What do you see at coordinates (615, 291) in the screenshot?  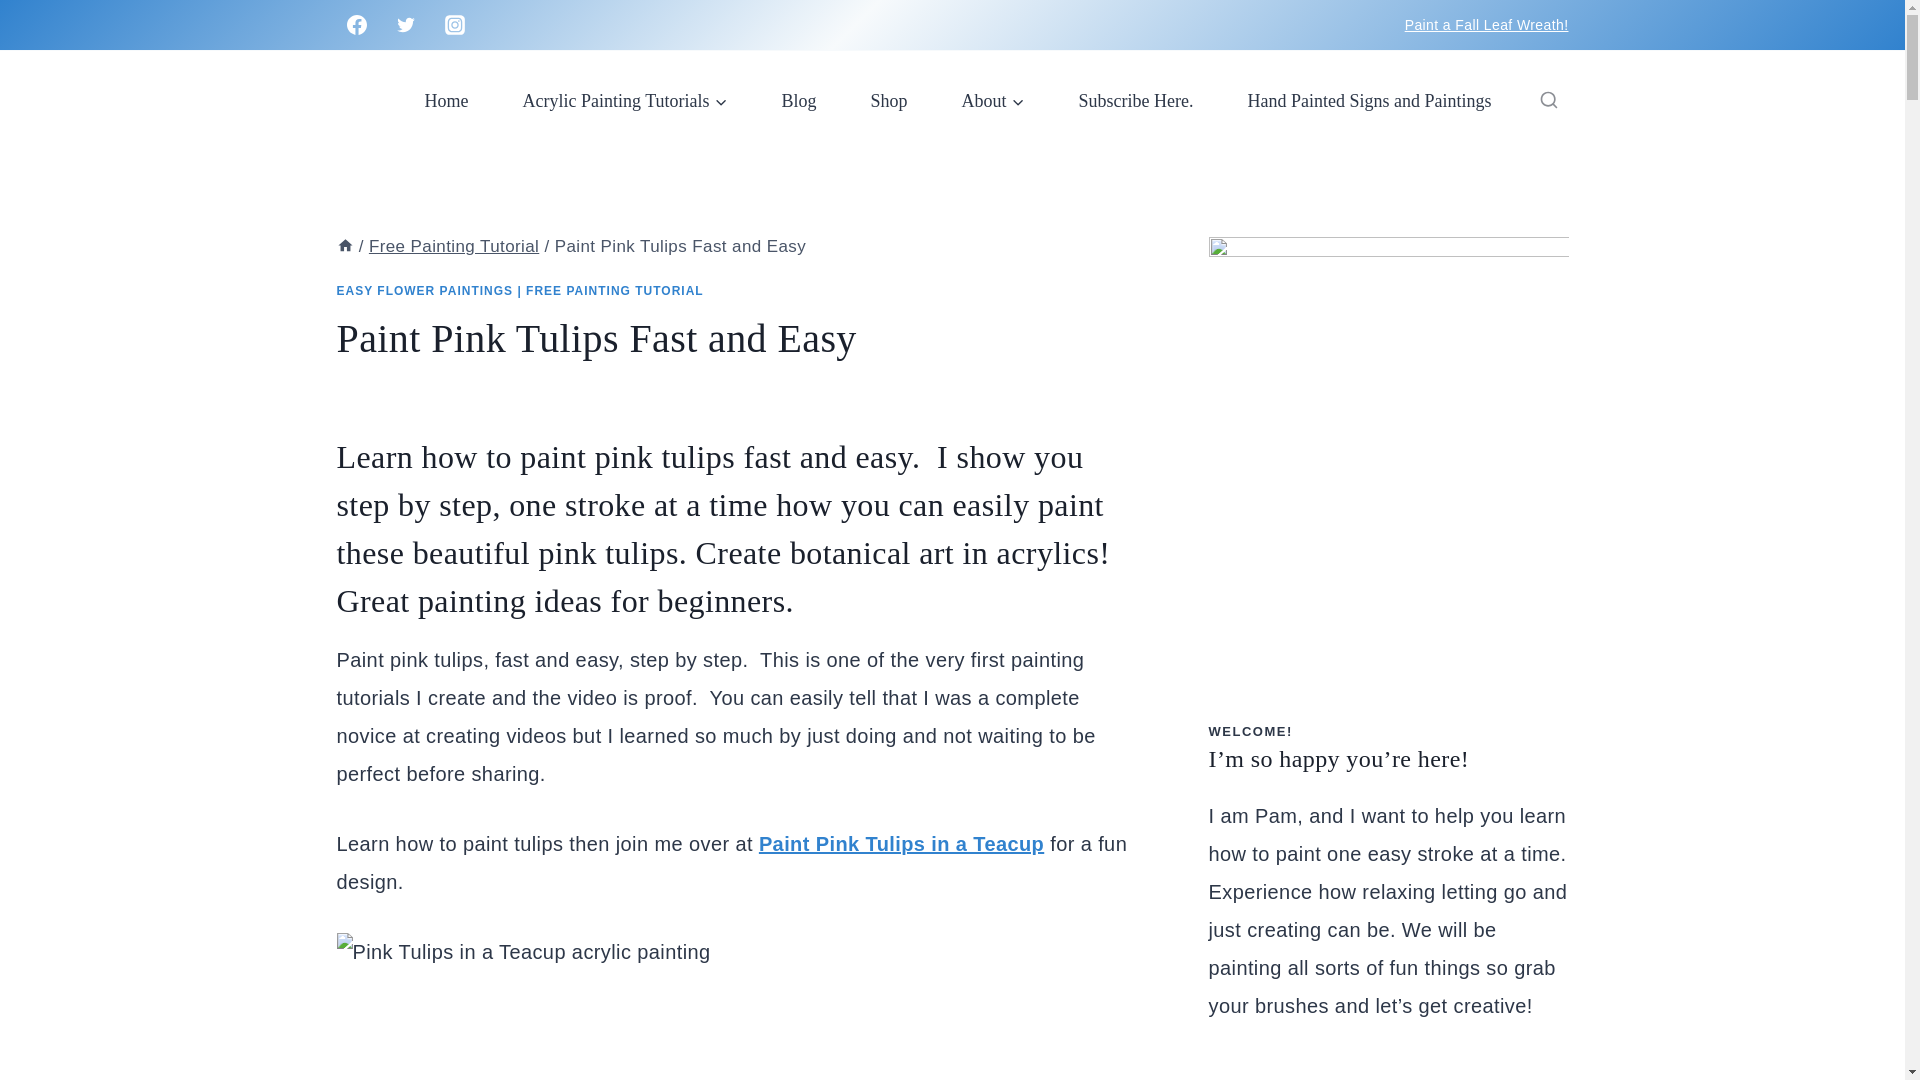 I see `FREE PAINTING TUTORIAL` at bounding box center [615, 291].